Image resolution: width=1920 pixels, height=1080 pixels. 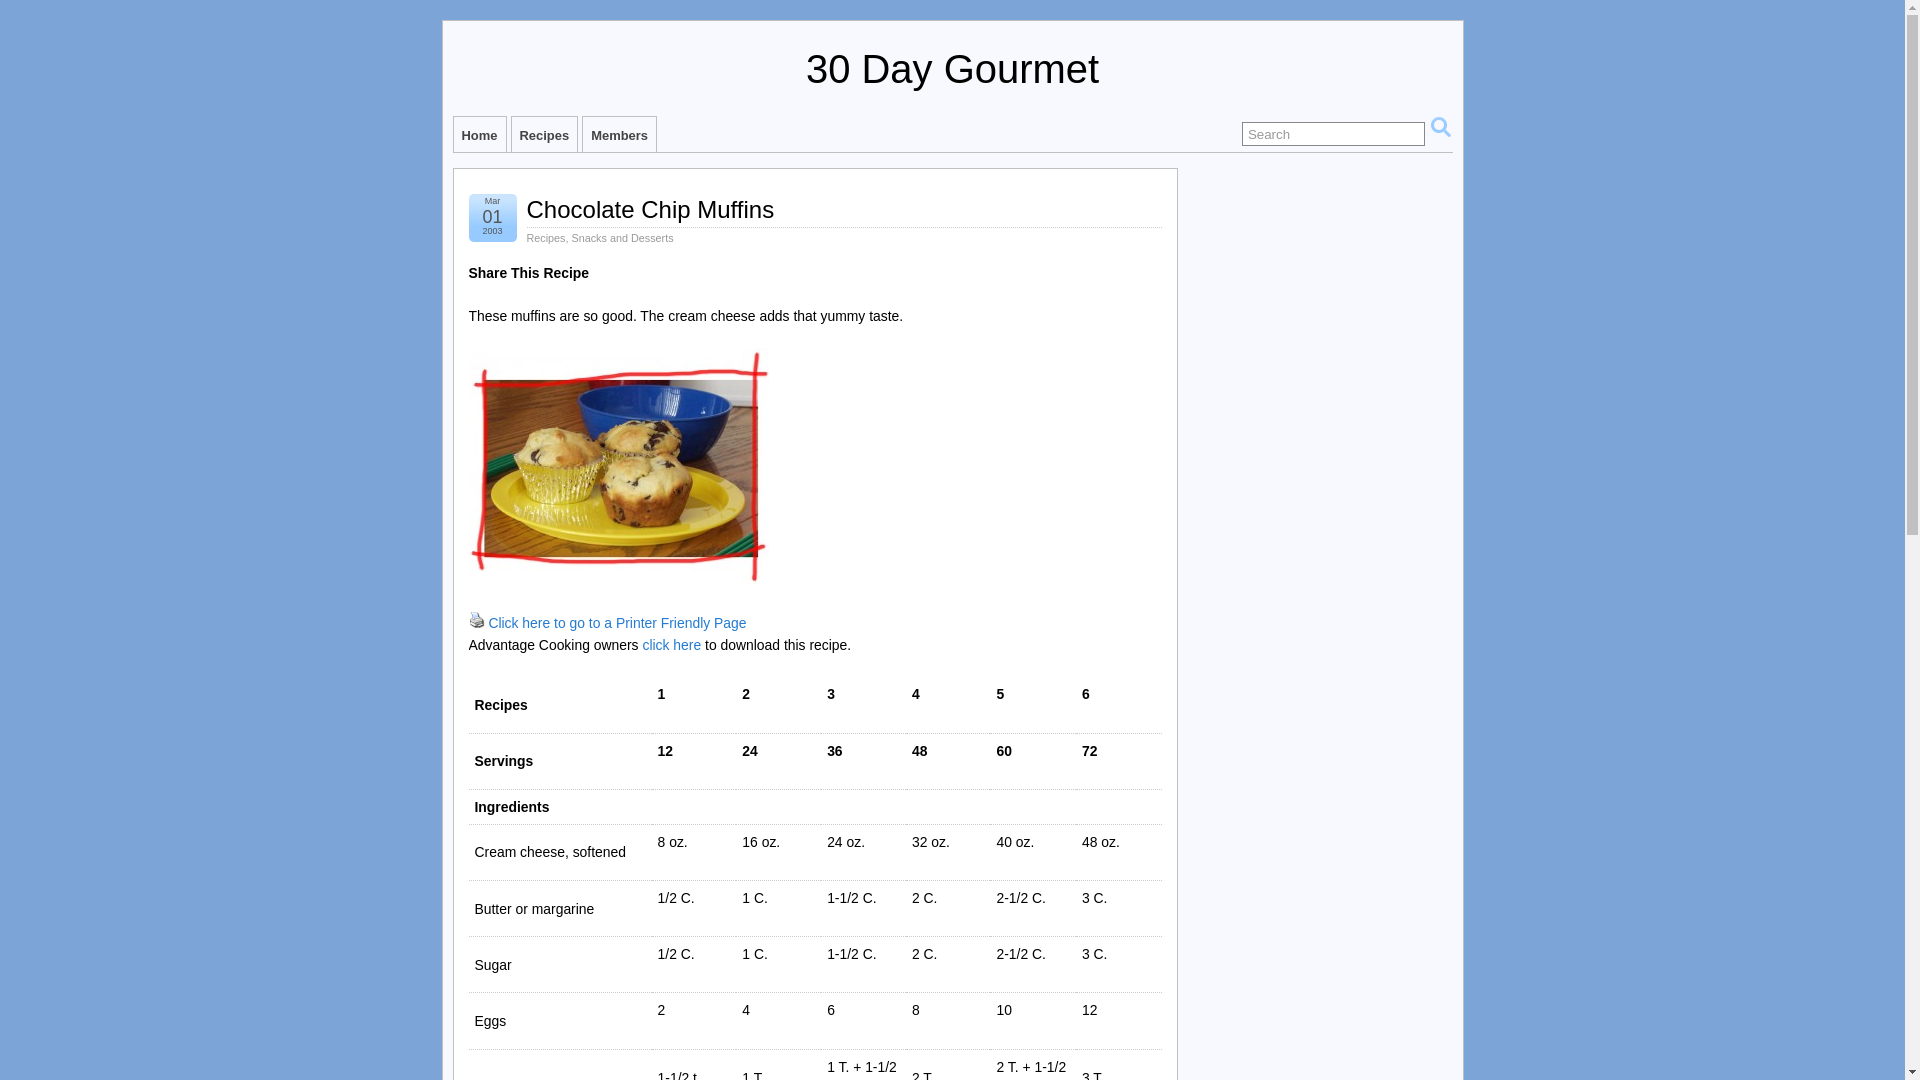 What do you see at coordinates (952, 69) in the screenshot?
I see `30 Day Gourmet` at bounding box center [952, 69].